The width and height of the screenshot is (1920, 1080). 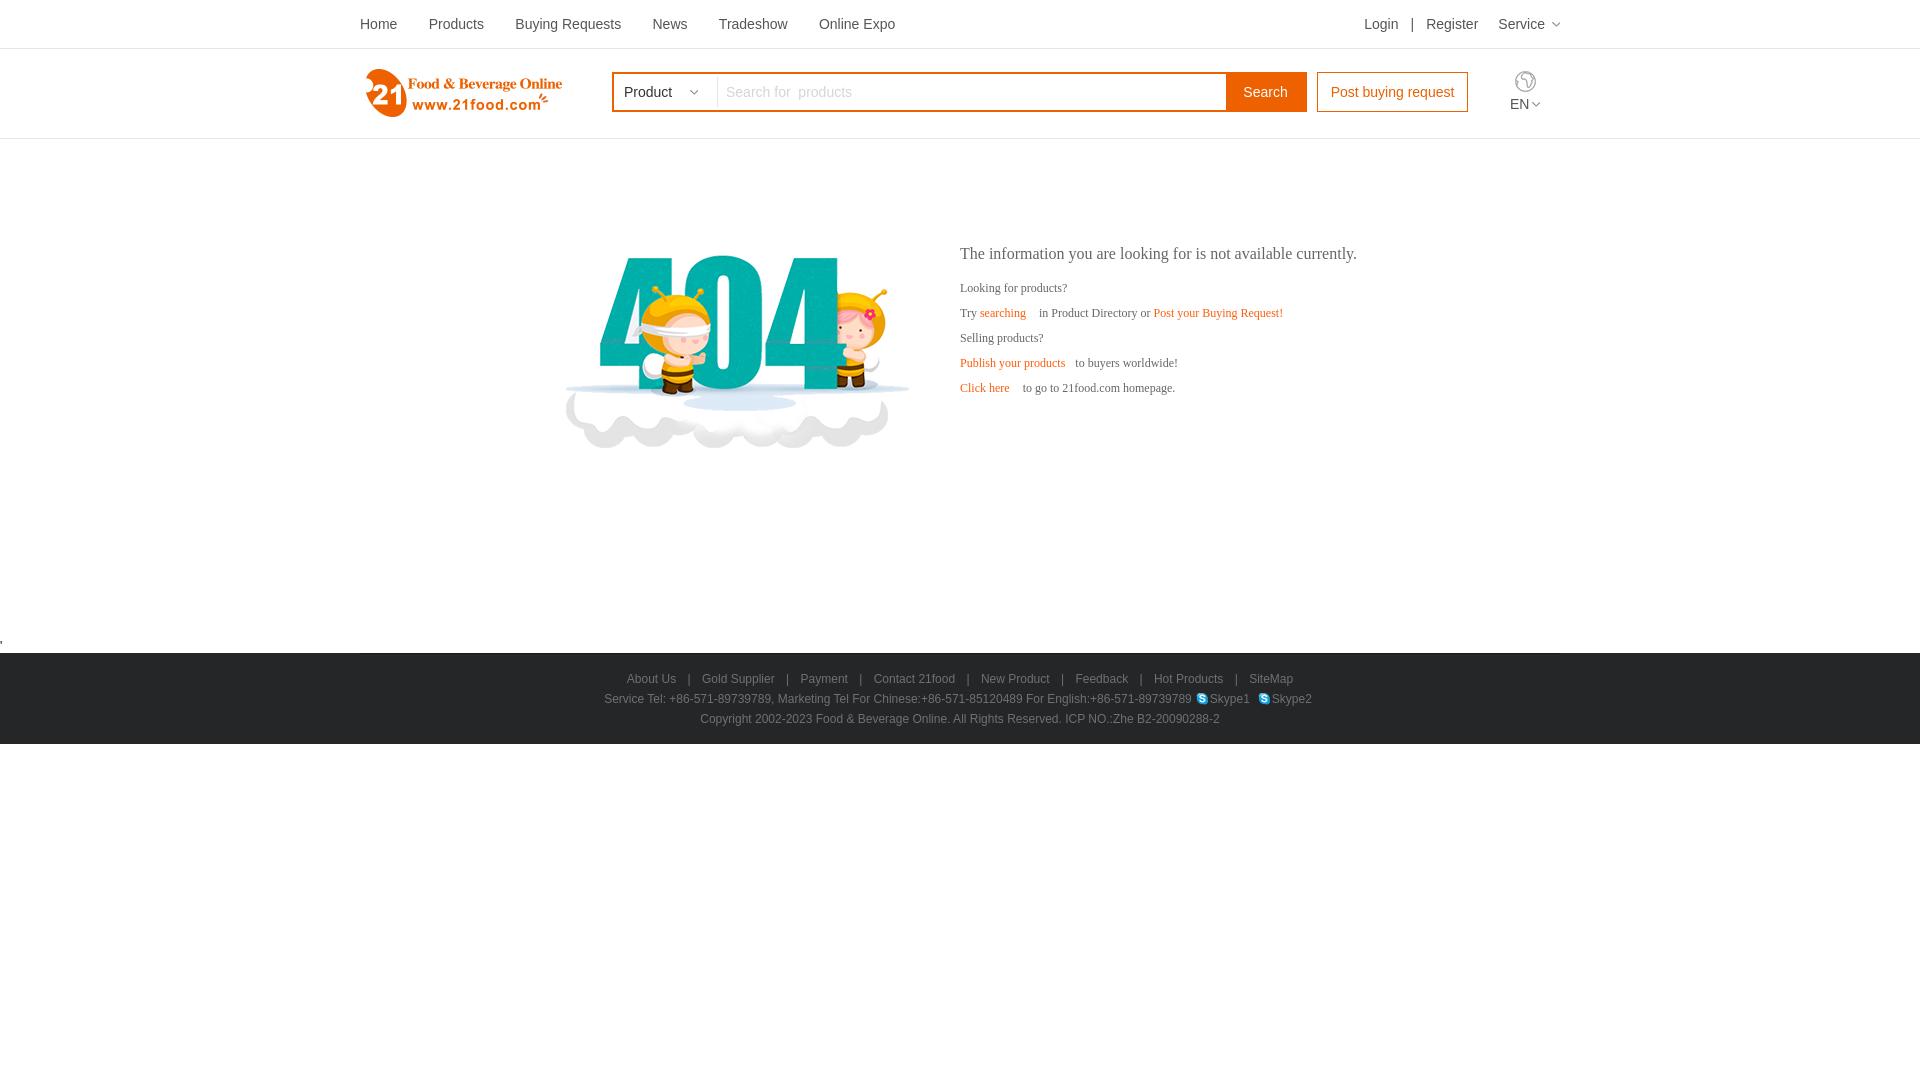 I want to click on Tradeshow, so click(x=754, y=24).